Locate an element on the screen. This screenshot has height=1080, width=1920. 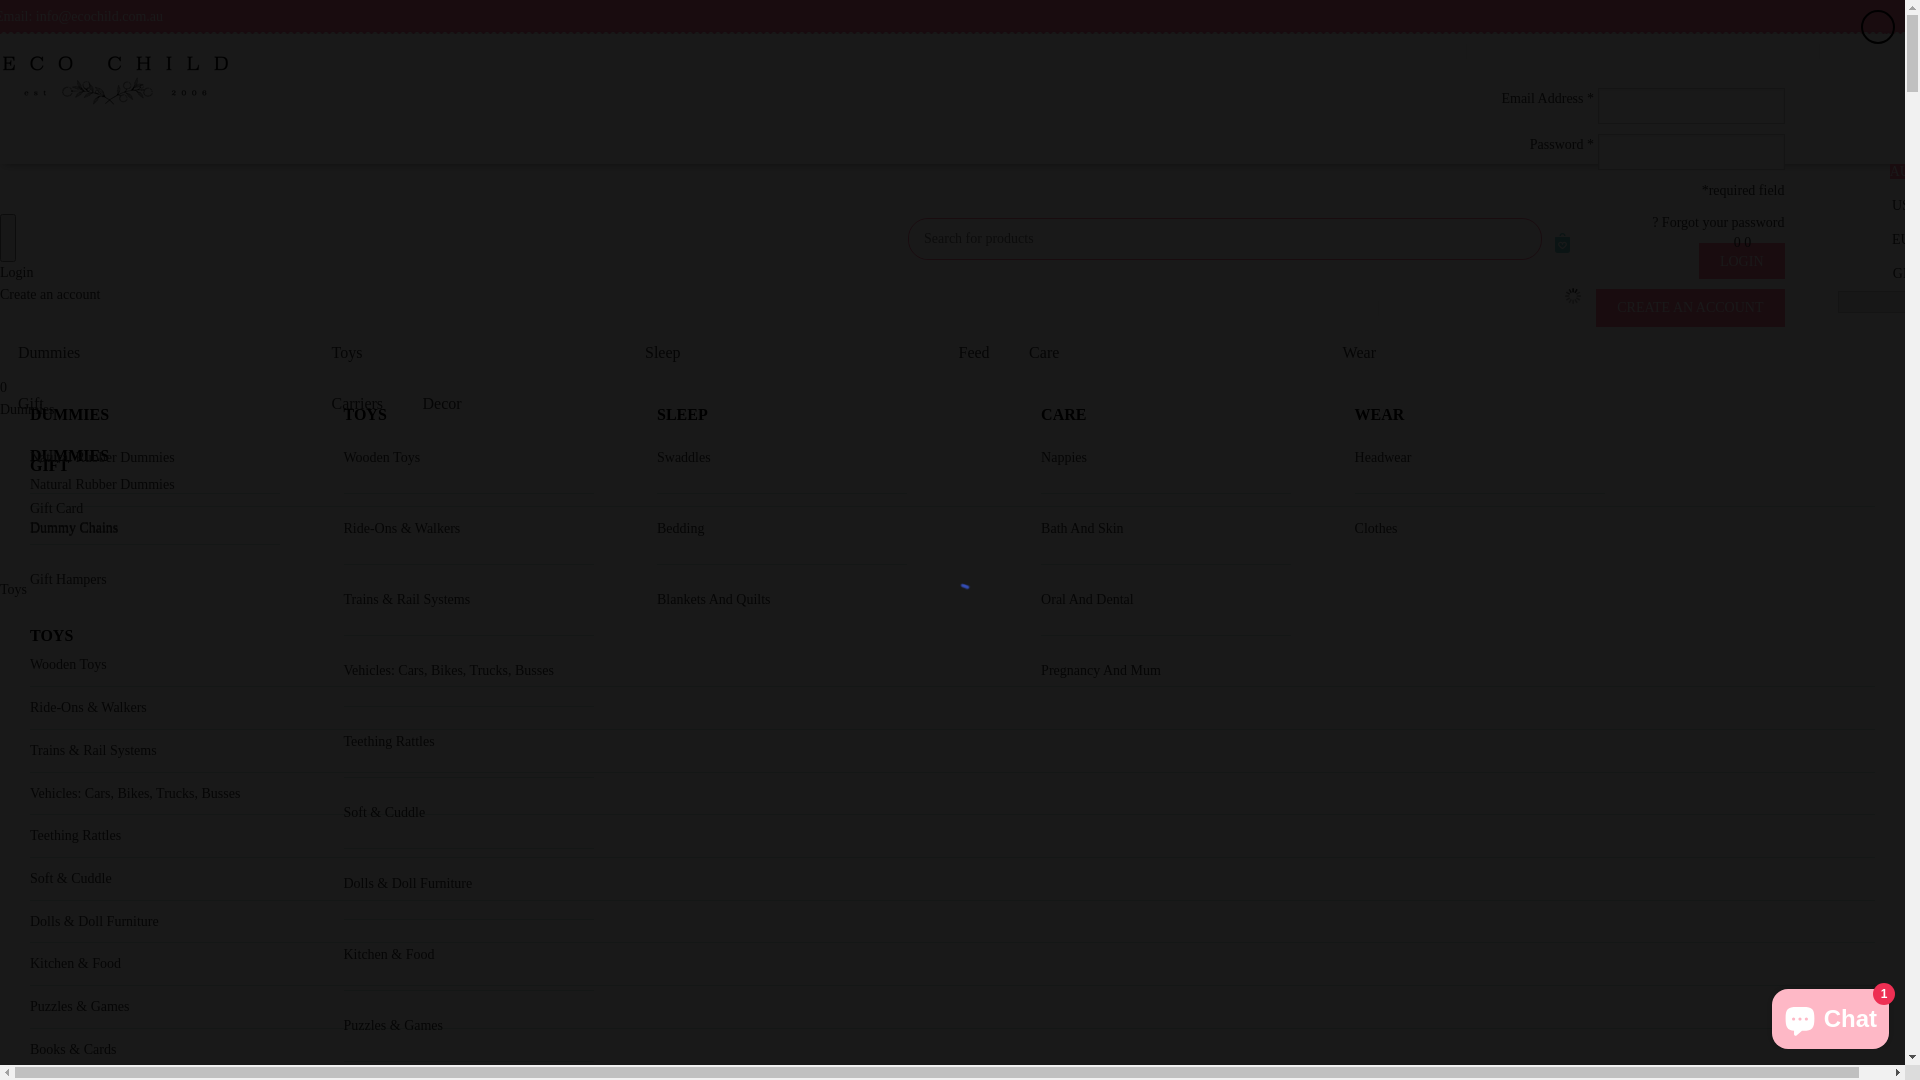
Swaddles is located at coordinates (684, 458).